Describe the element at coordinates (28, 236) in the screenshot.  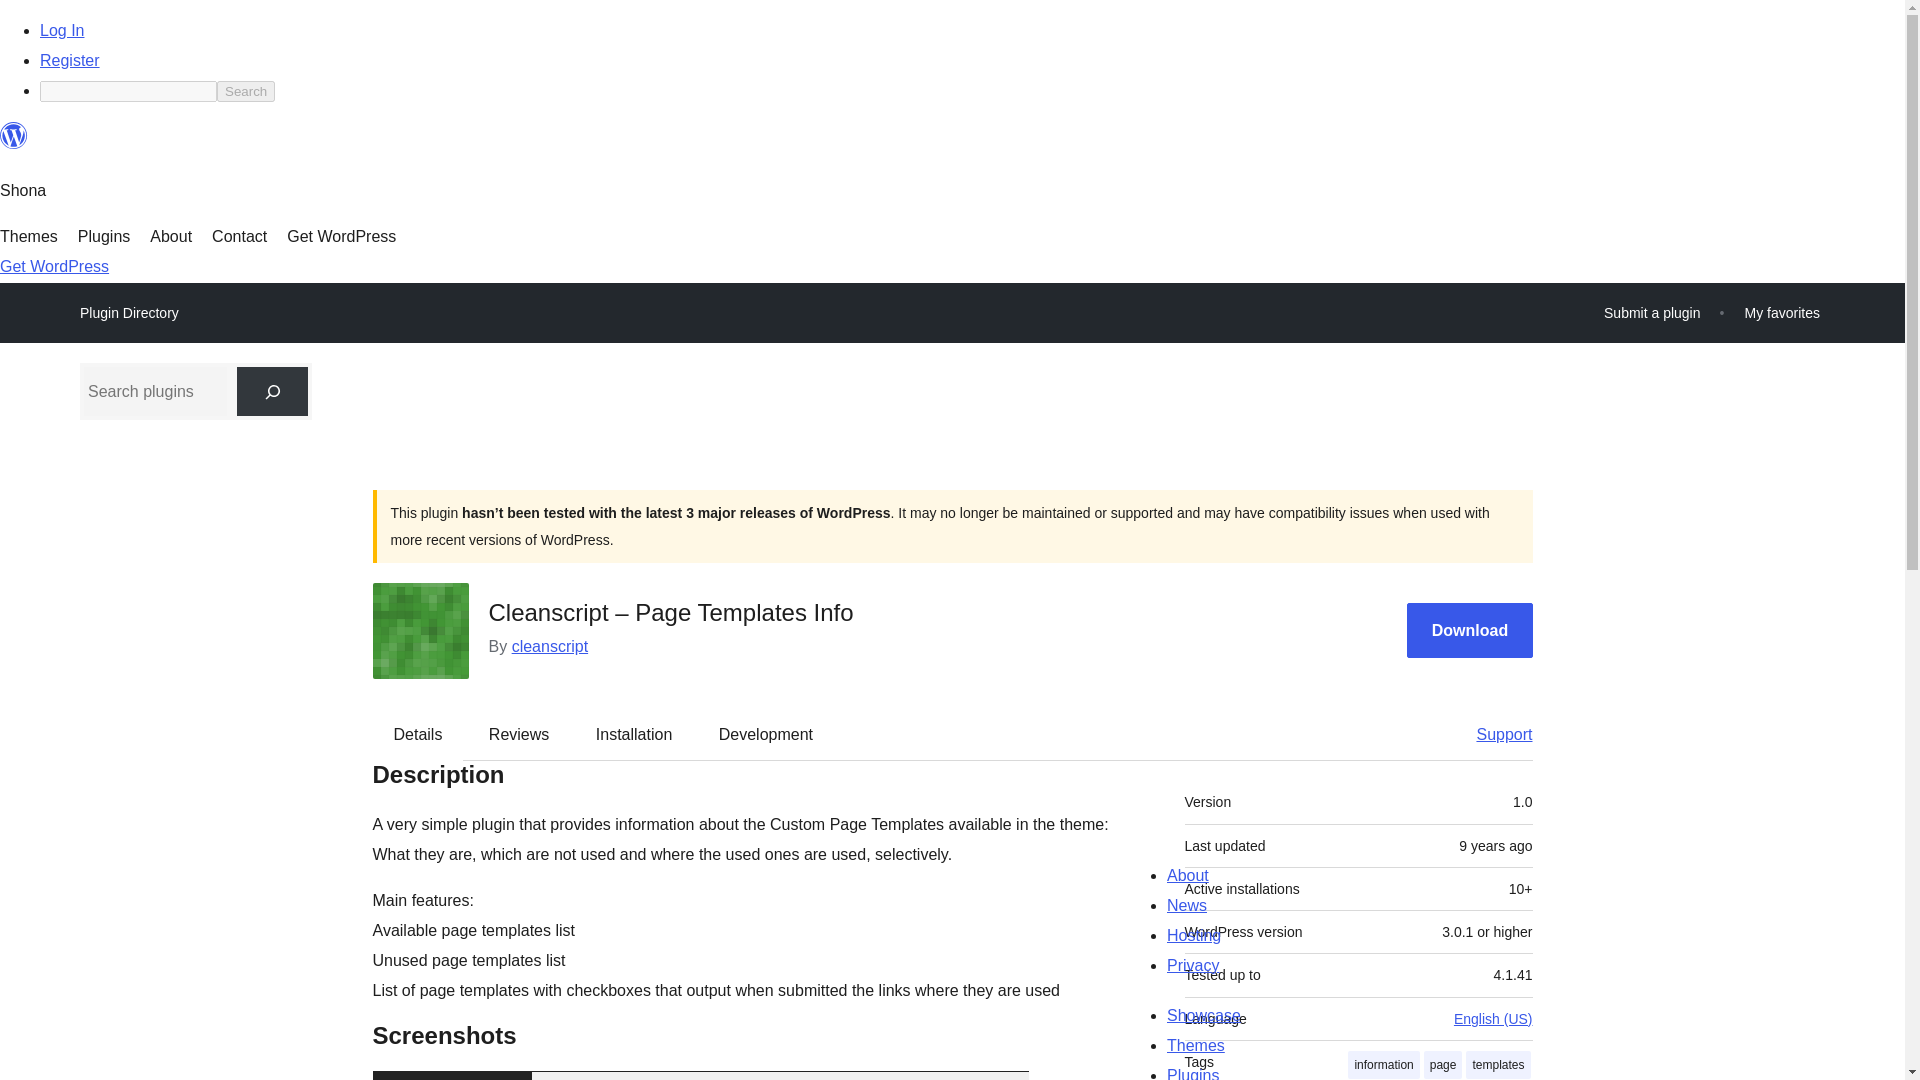
I see `Themes` at that location.